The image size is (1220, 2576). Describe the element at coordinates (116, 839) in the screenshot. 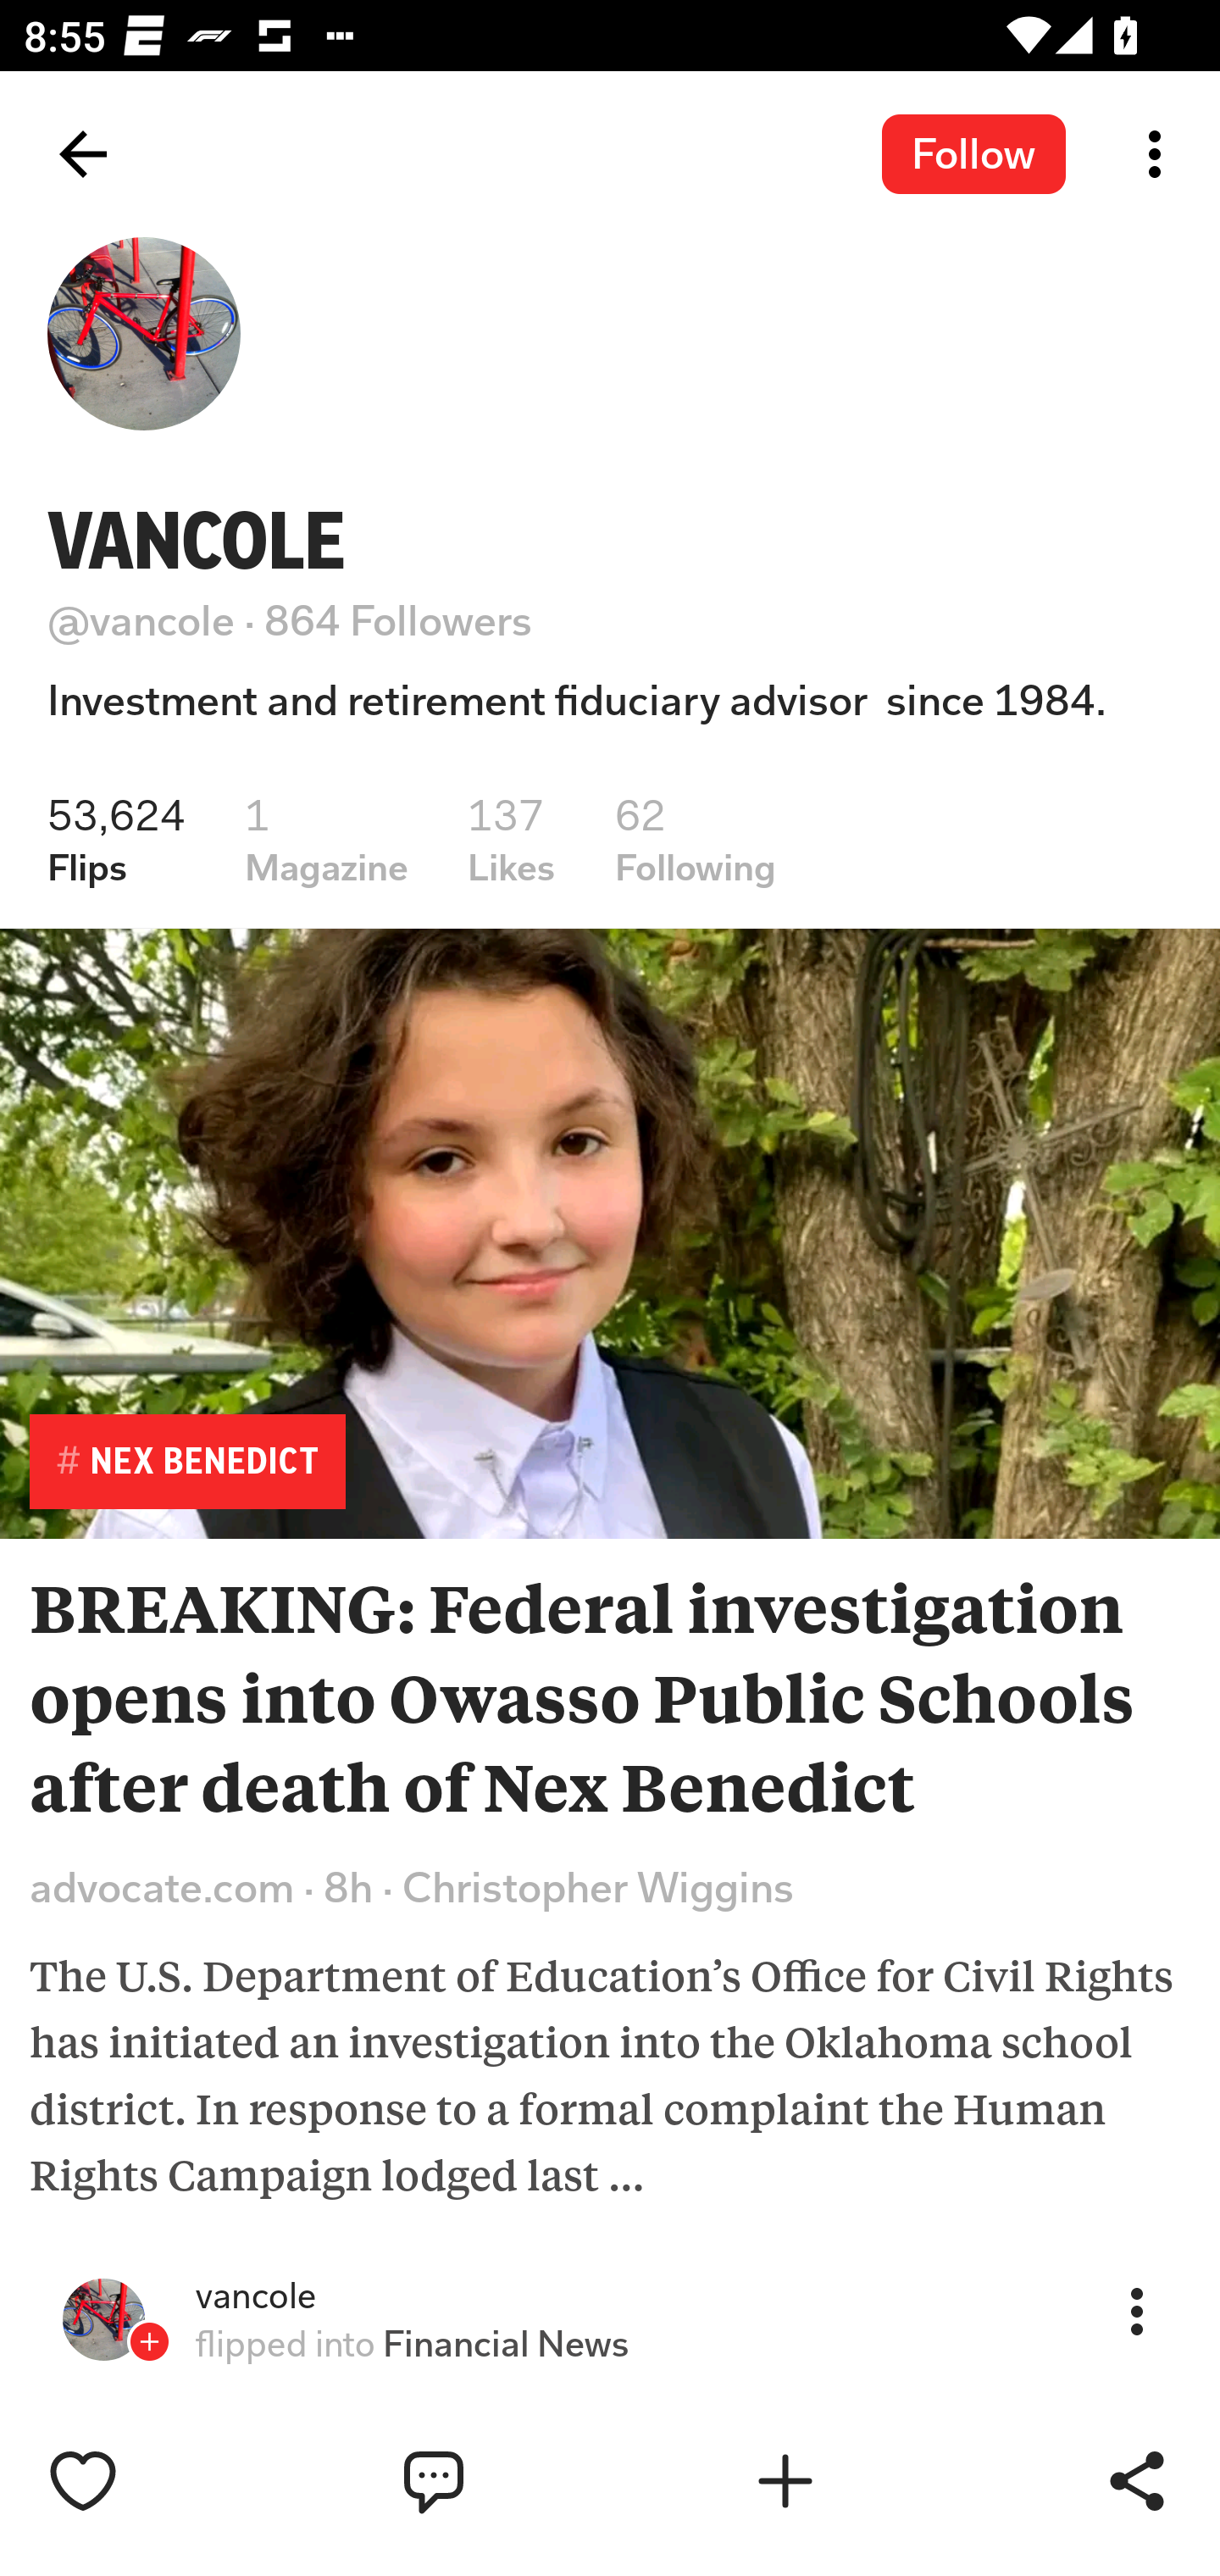

I see `53,624 Flips` at that location.